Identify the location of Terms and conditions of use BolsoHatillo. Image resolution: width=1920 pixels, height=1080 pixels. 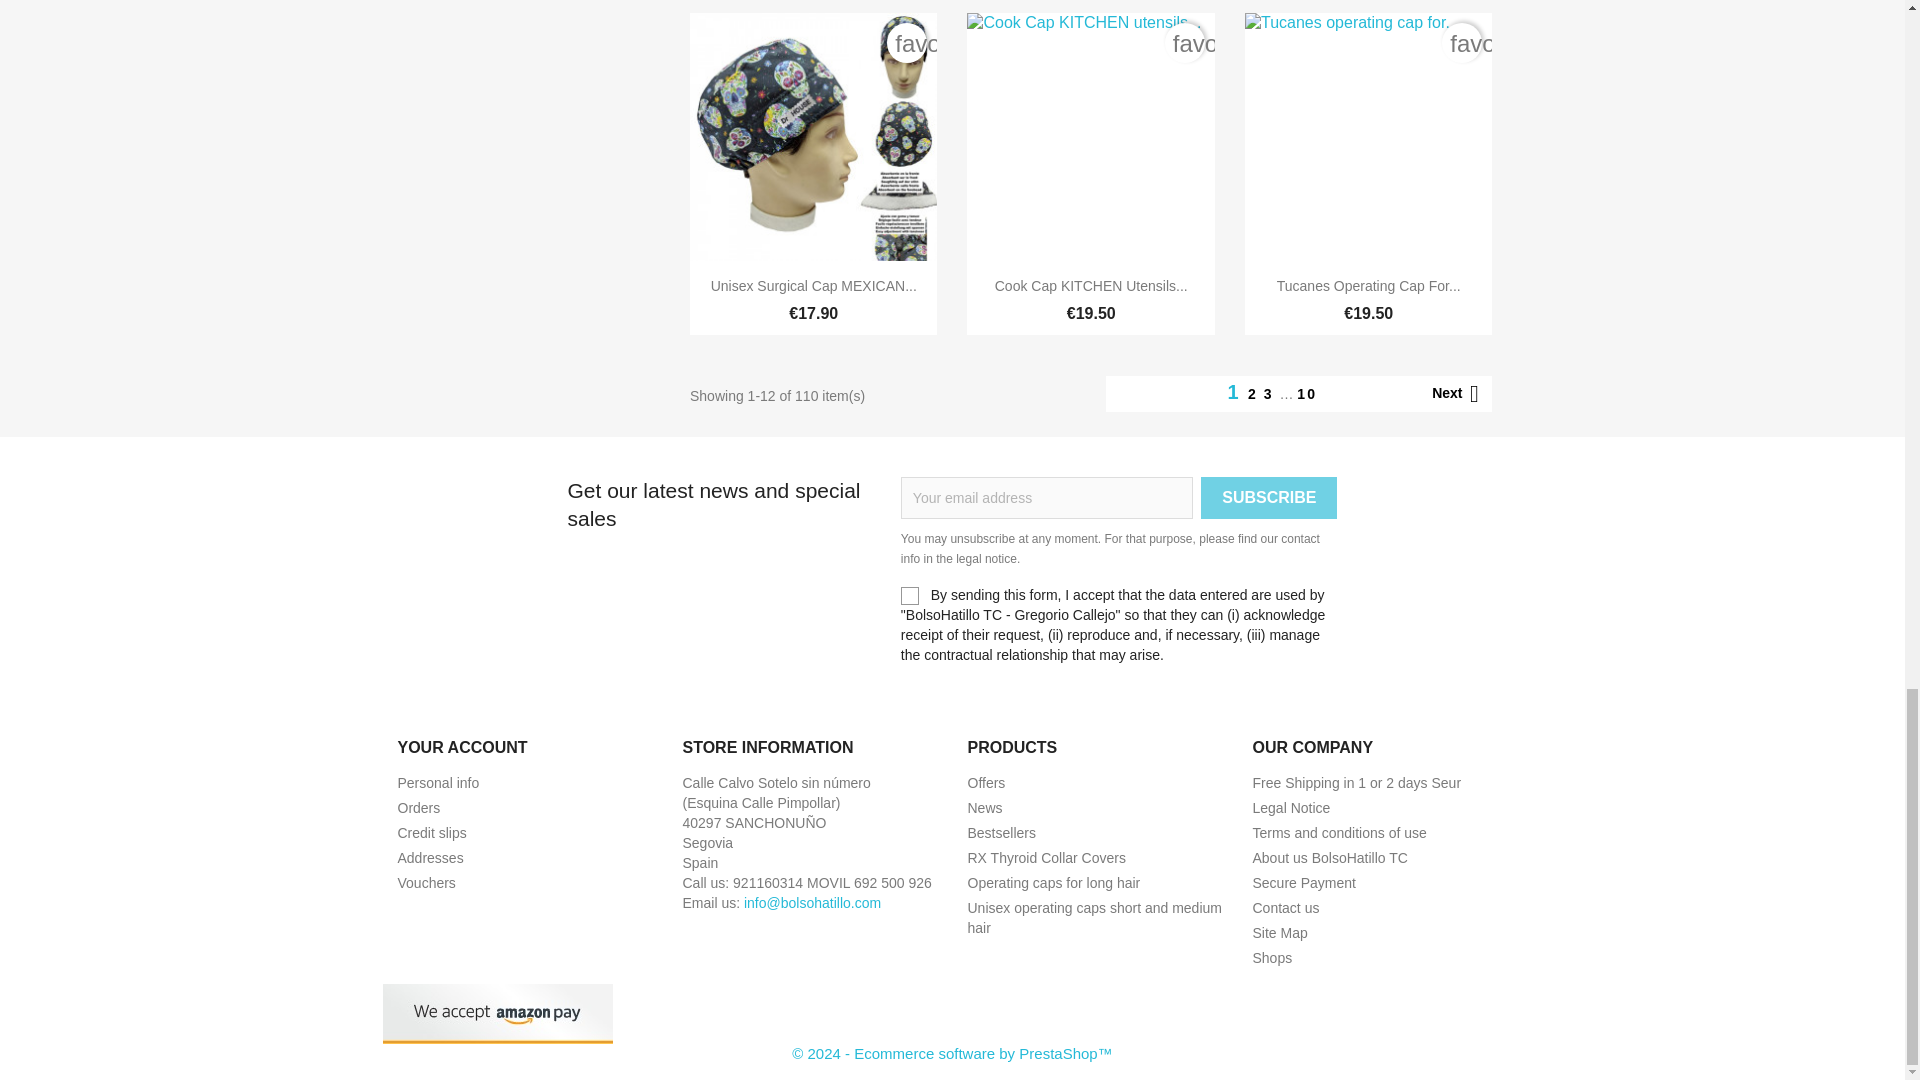
(1338, 833).